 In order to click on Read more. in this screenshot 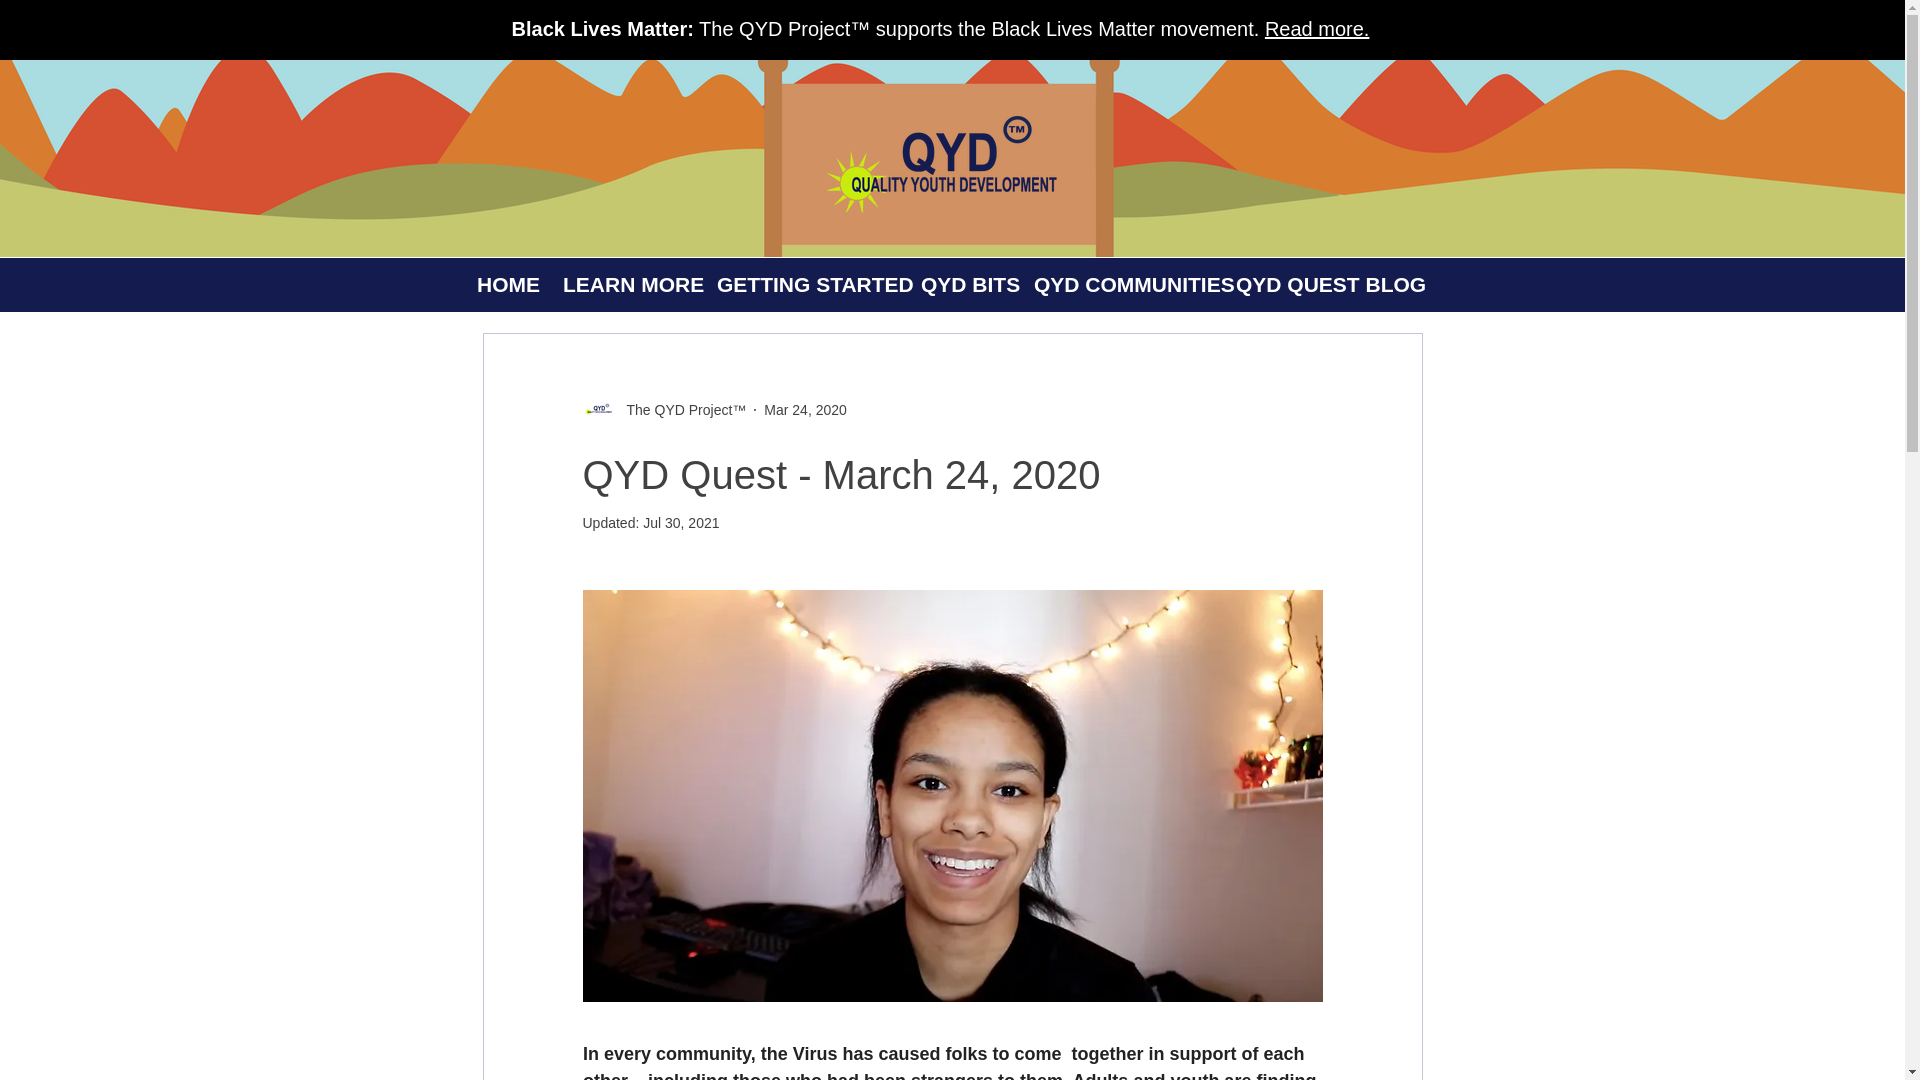, I will do `click(1318, 28)`.